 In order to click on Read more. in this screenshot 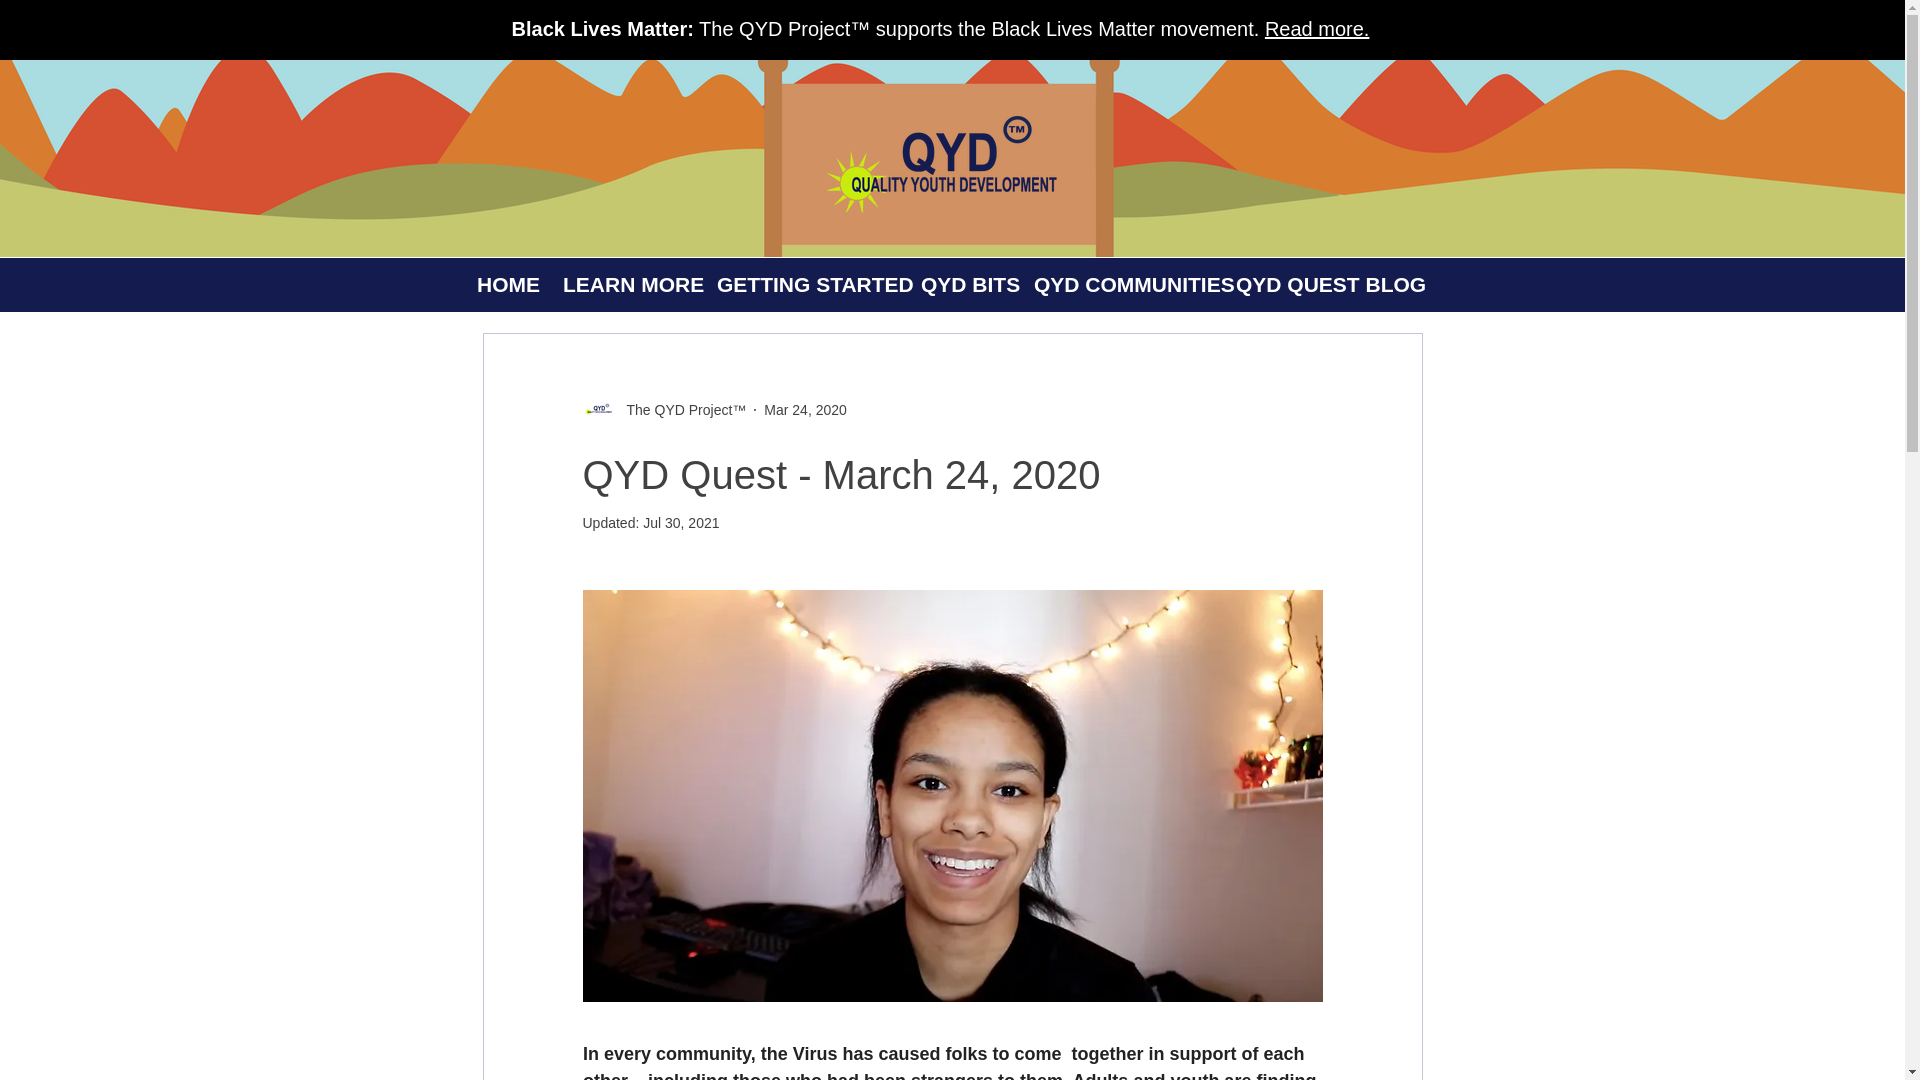, I will do `click(1318, 28)`.